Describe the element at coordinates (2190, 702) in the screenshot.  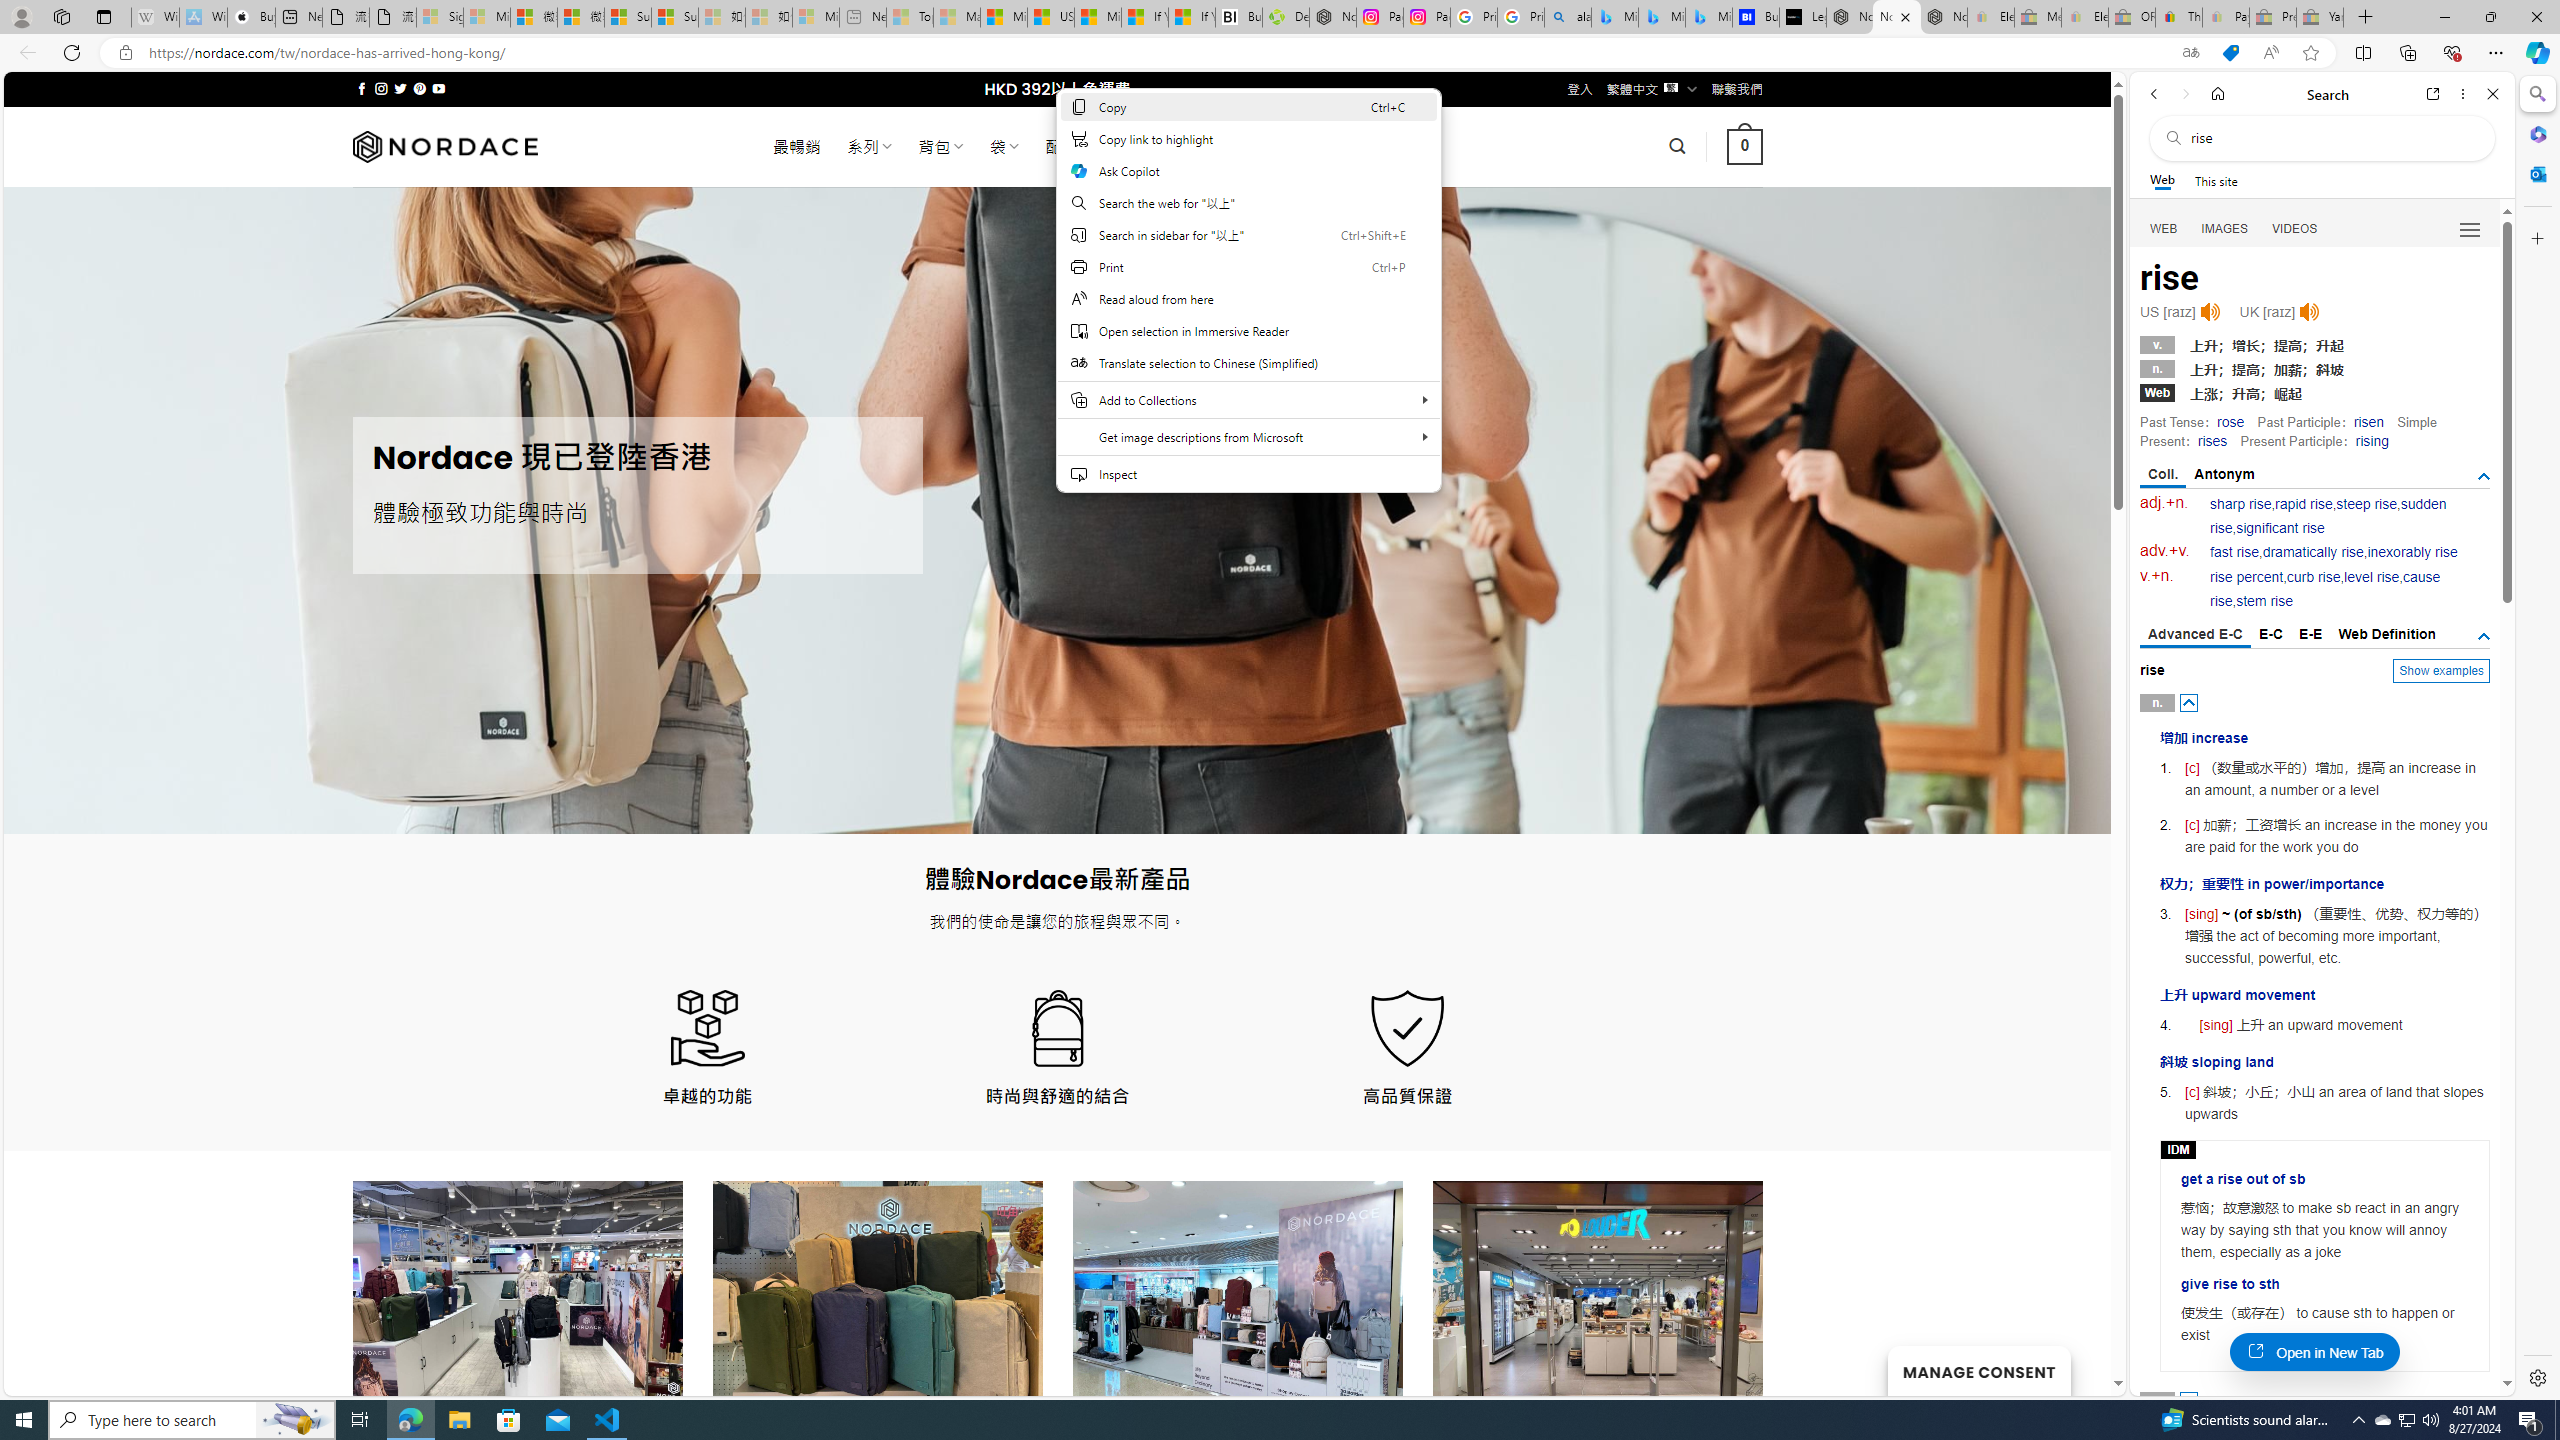
I see `AutomationID: posbtn_0` at that location.